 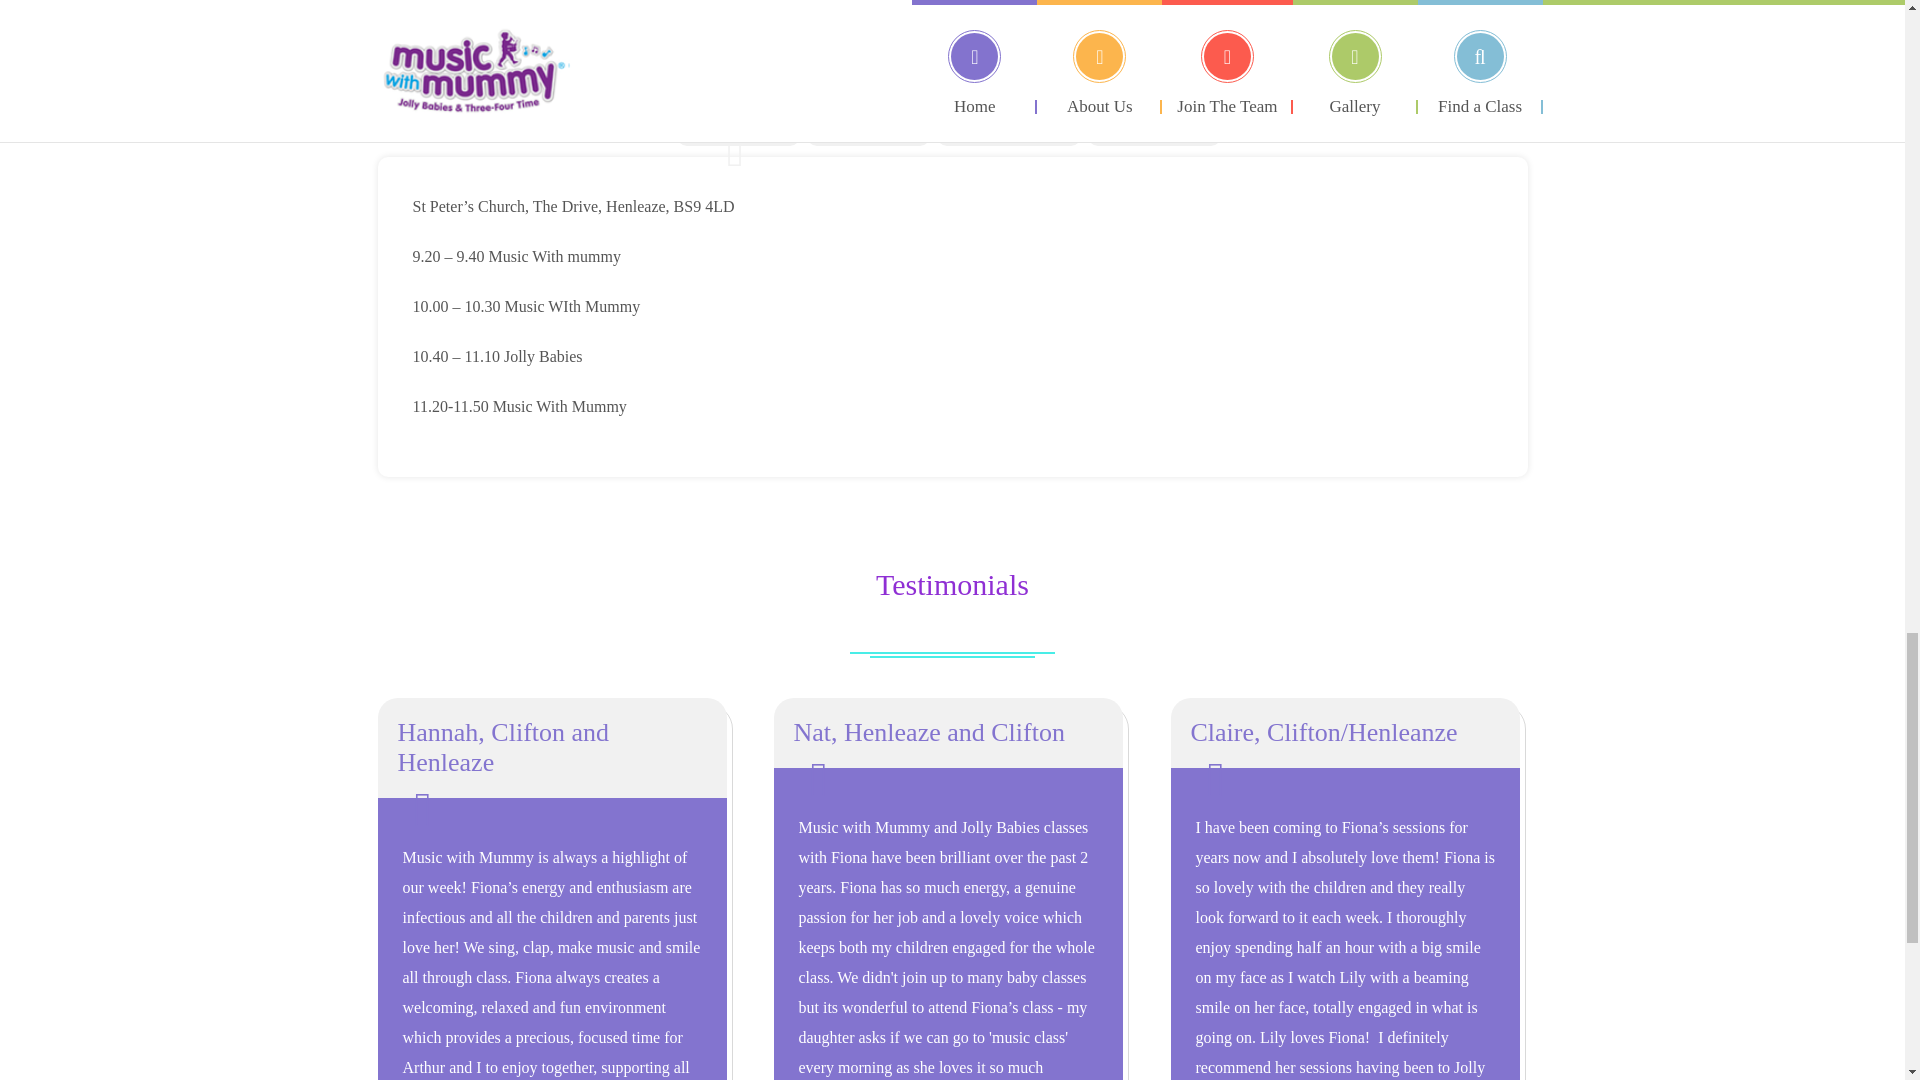 I want to click on Monday, so click(x=738, y=93).